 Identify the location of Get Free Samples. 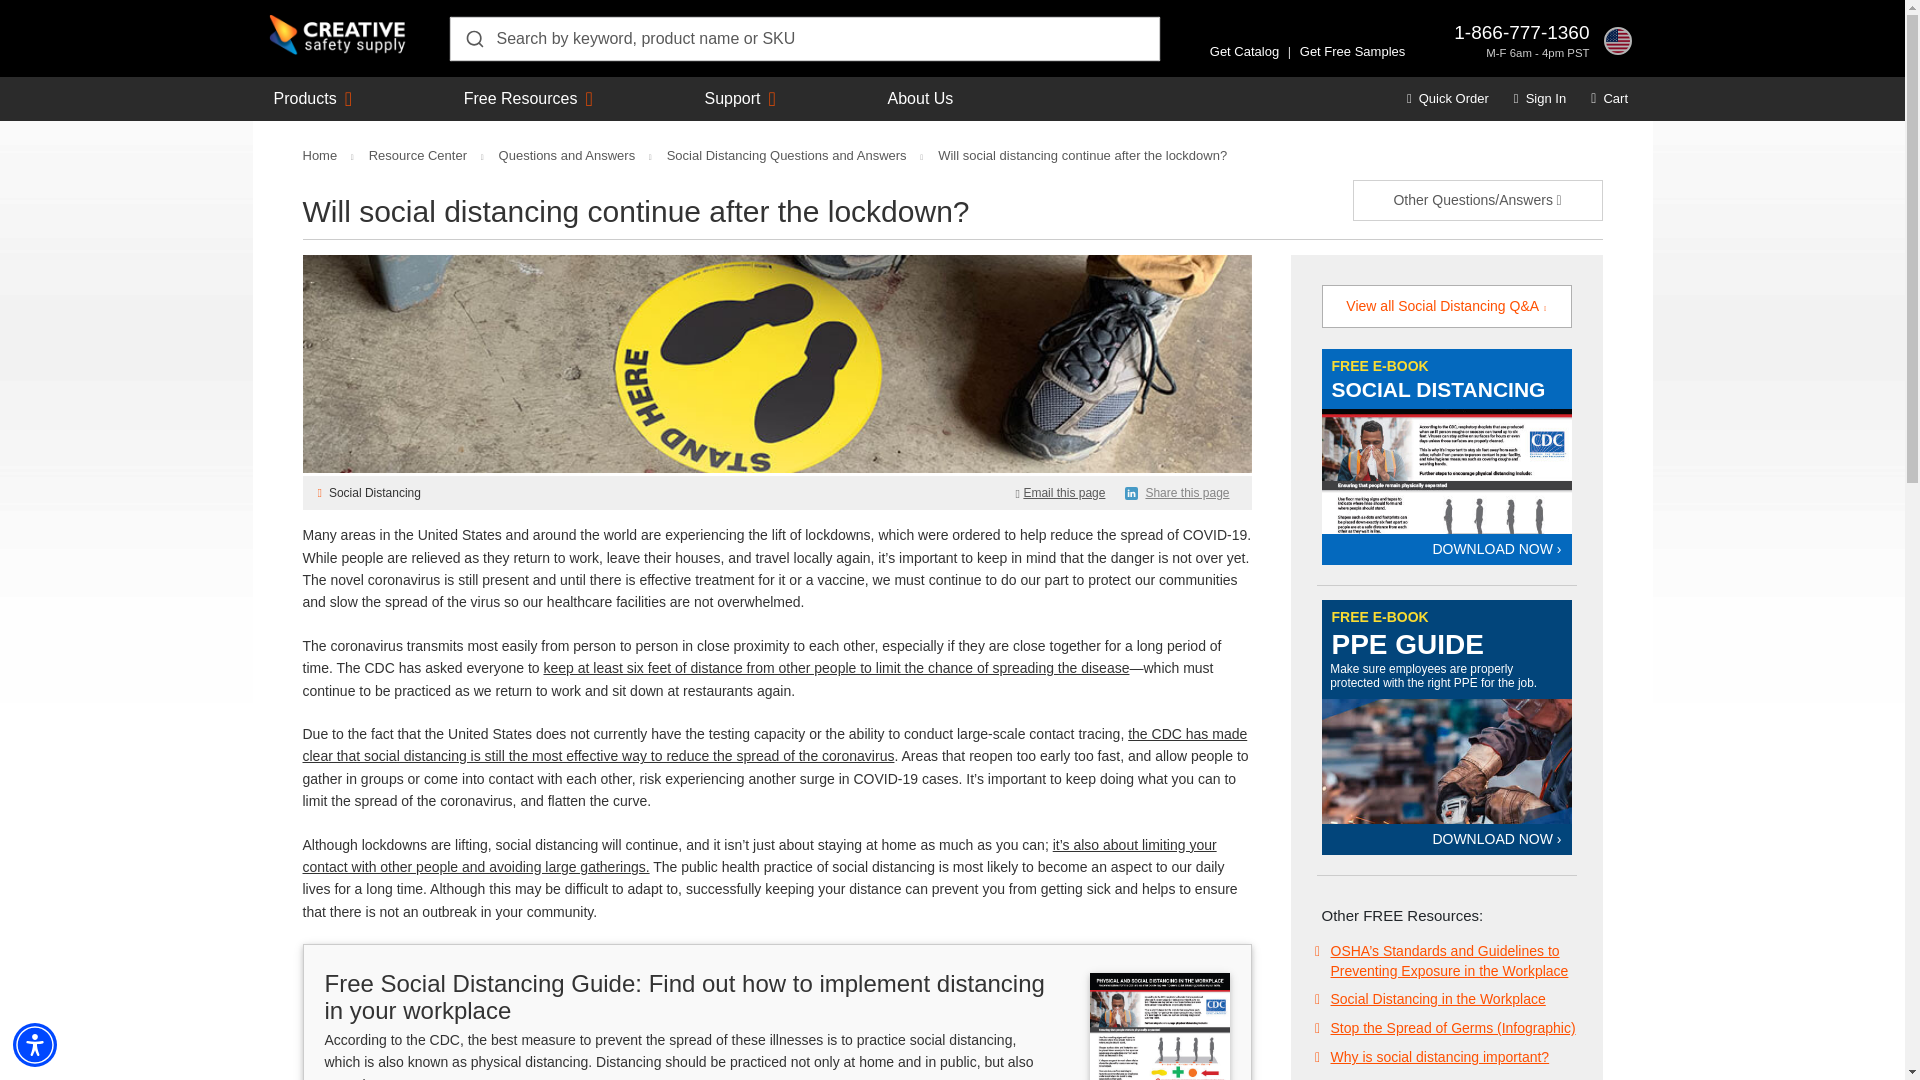
(1352, 52).